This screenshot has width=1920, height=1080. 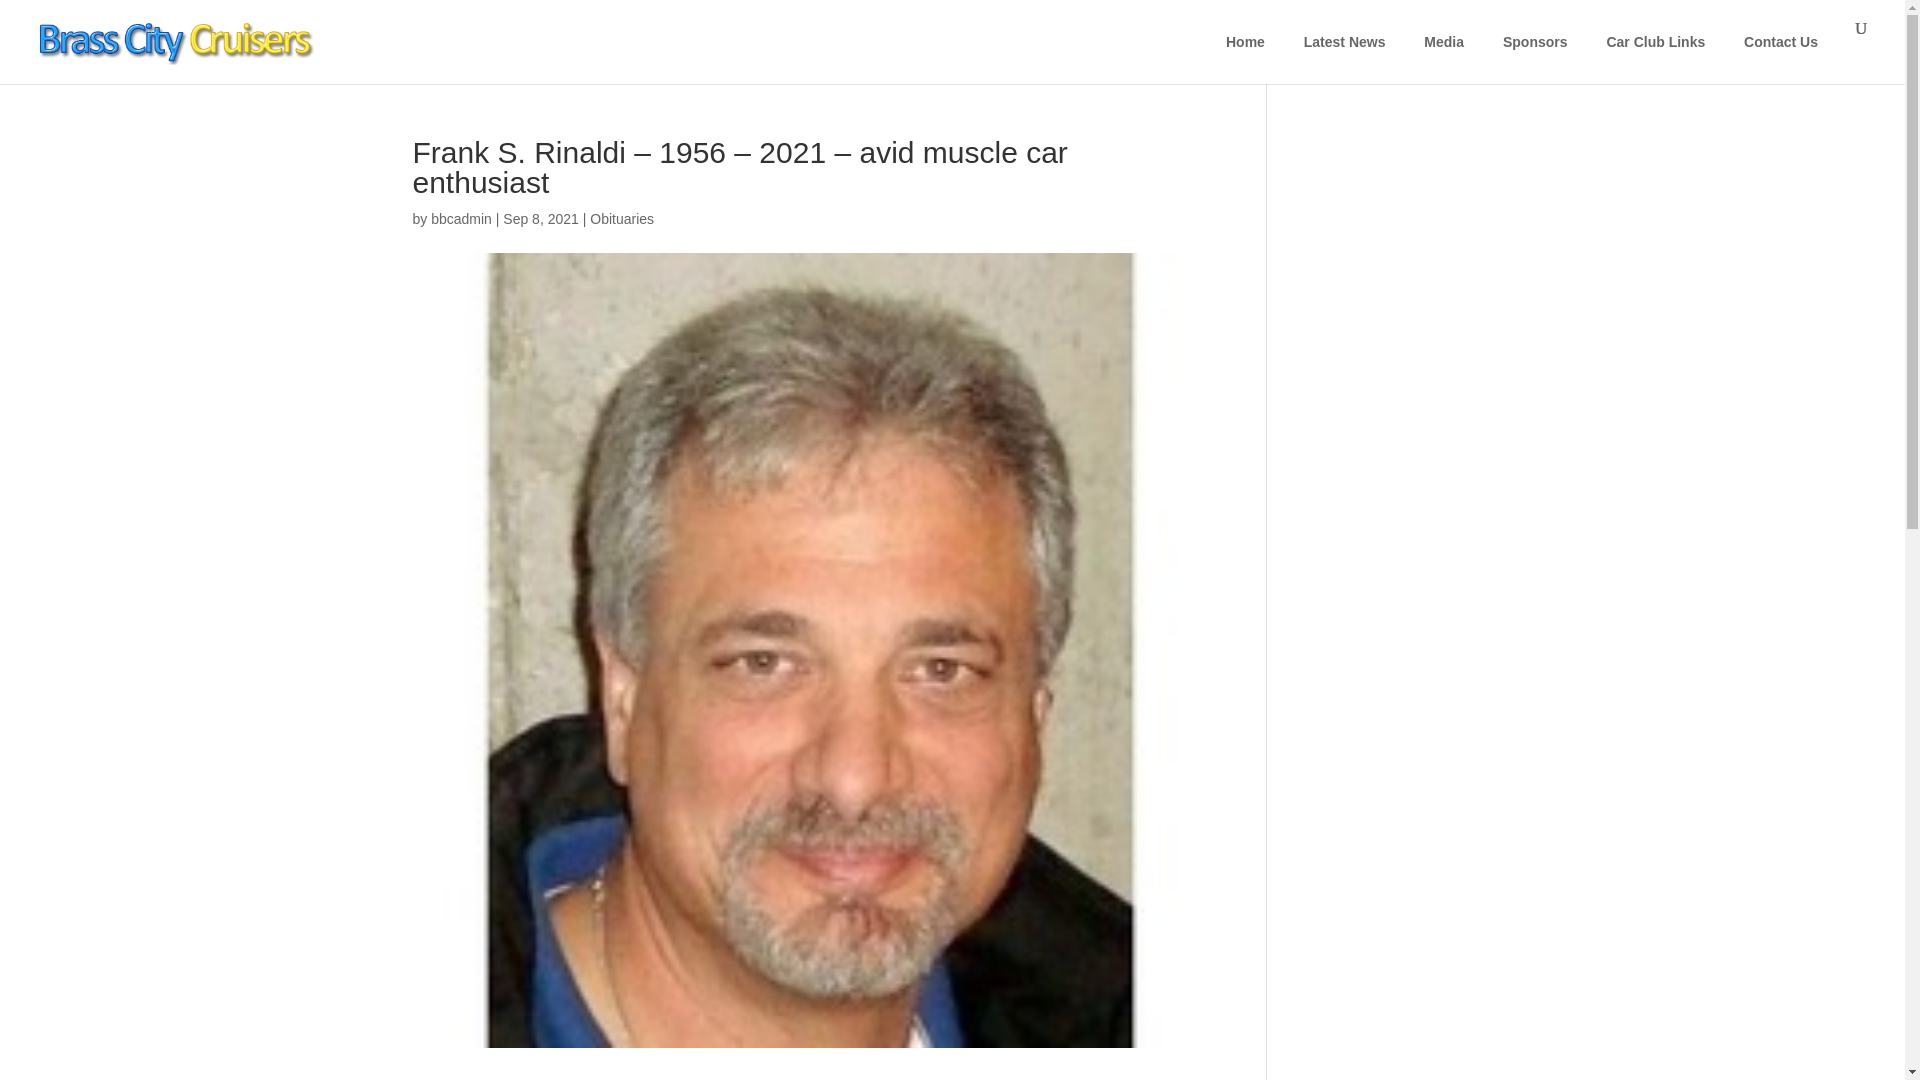 What do you see at coordinates (1246, 42) in the screenshot?
I see `Home` at bounding box center [1246, 42].